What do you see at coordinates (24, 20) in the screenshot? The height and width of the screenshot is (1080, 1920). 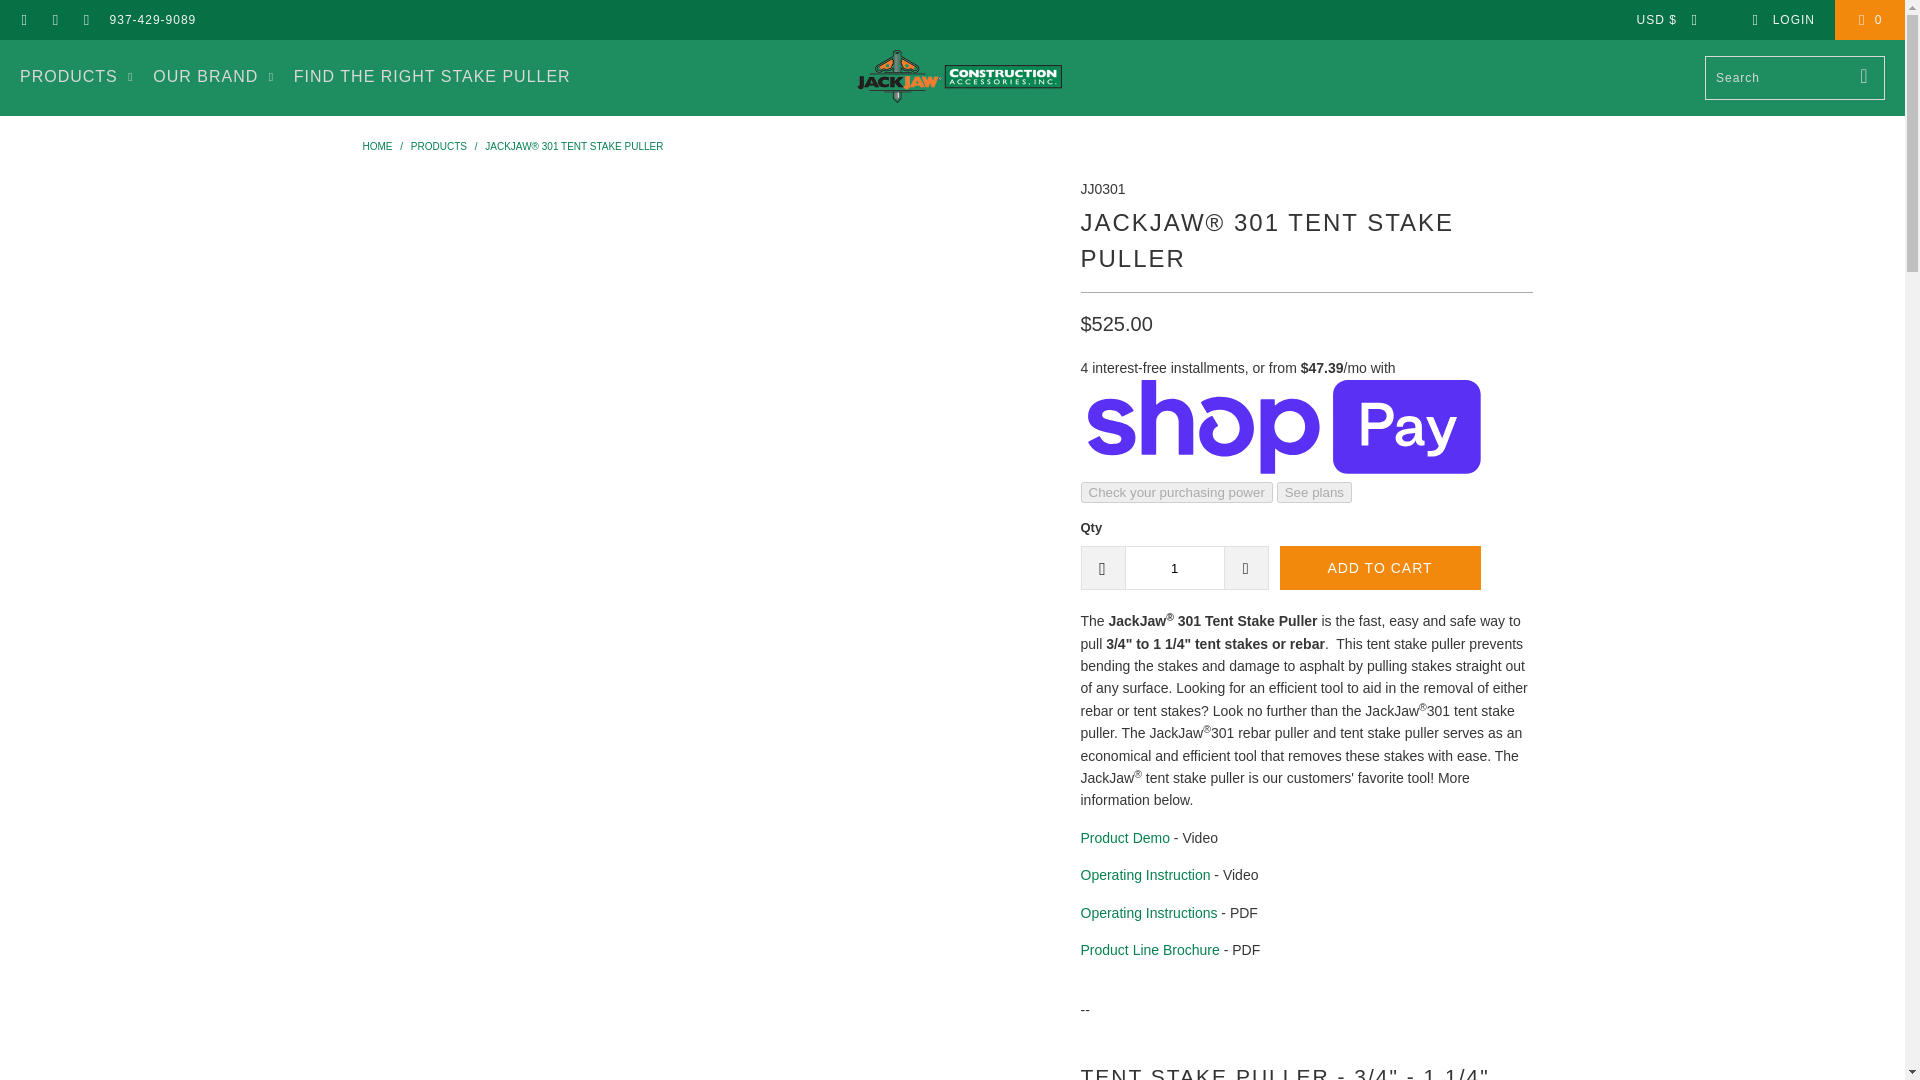 I see `Construction Accessories Inc. on Facebook` at bounding box center [24, 20].